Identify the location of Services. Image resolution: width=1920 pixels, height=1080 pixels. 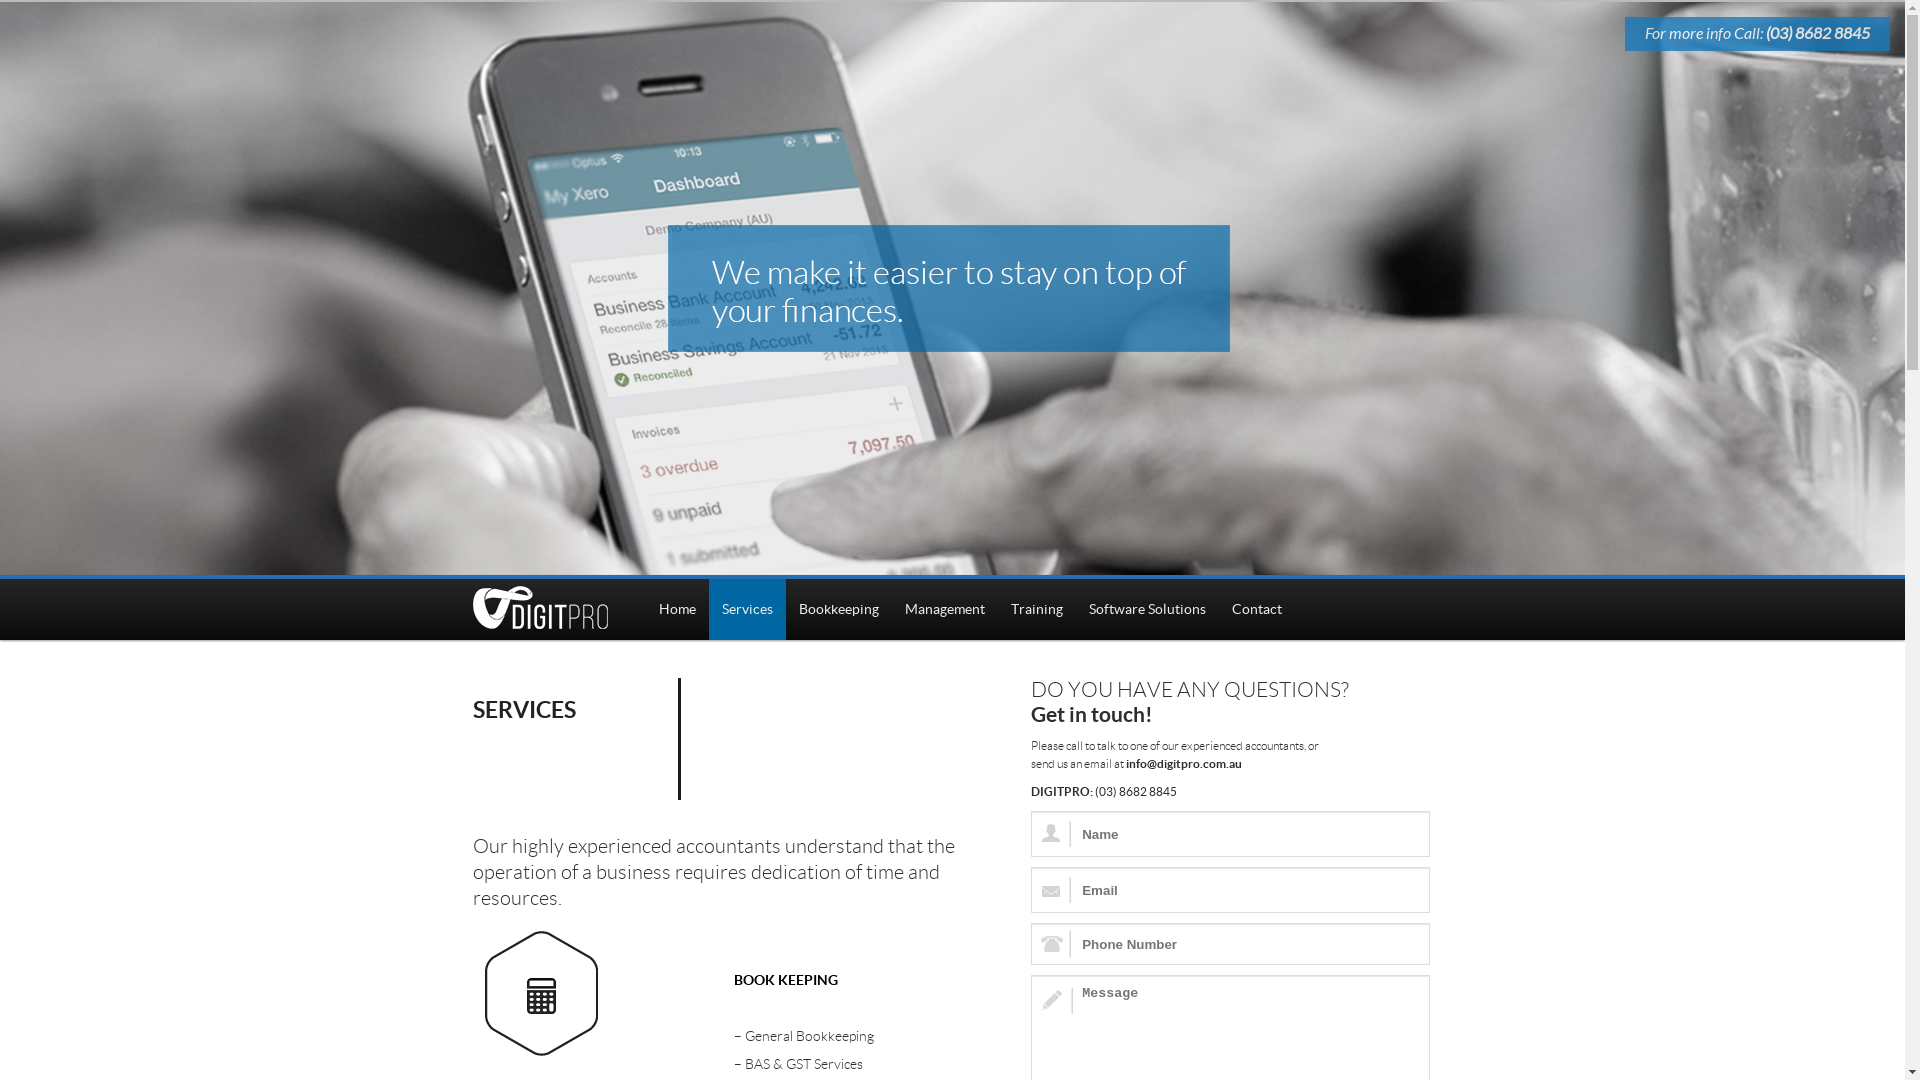
(748, 610).